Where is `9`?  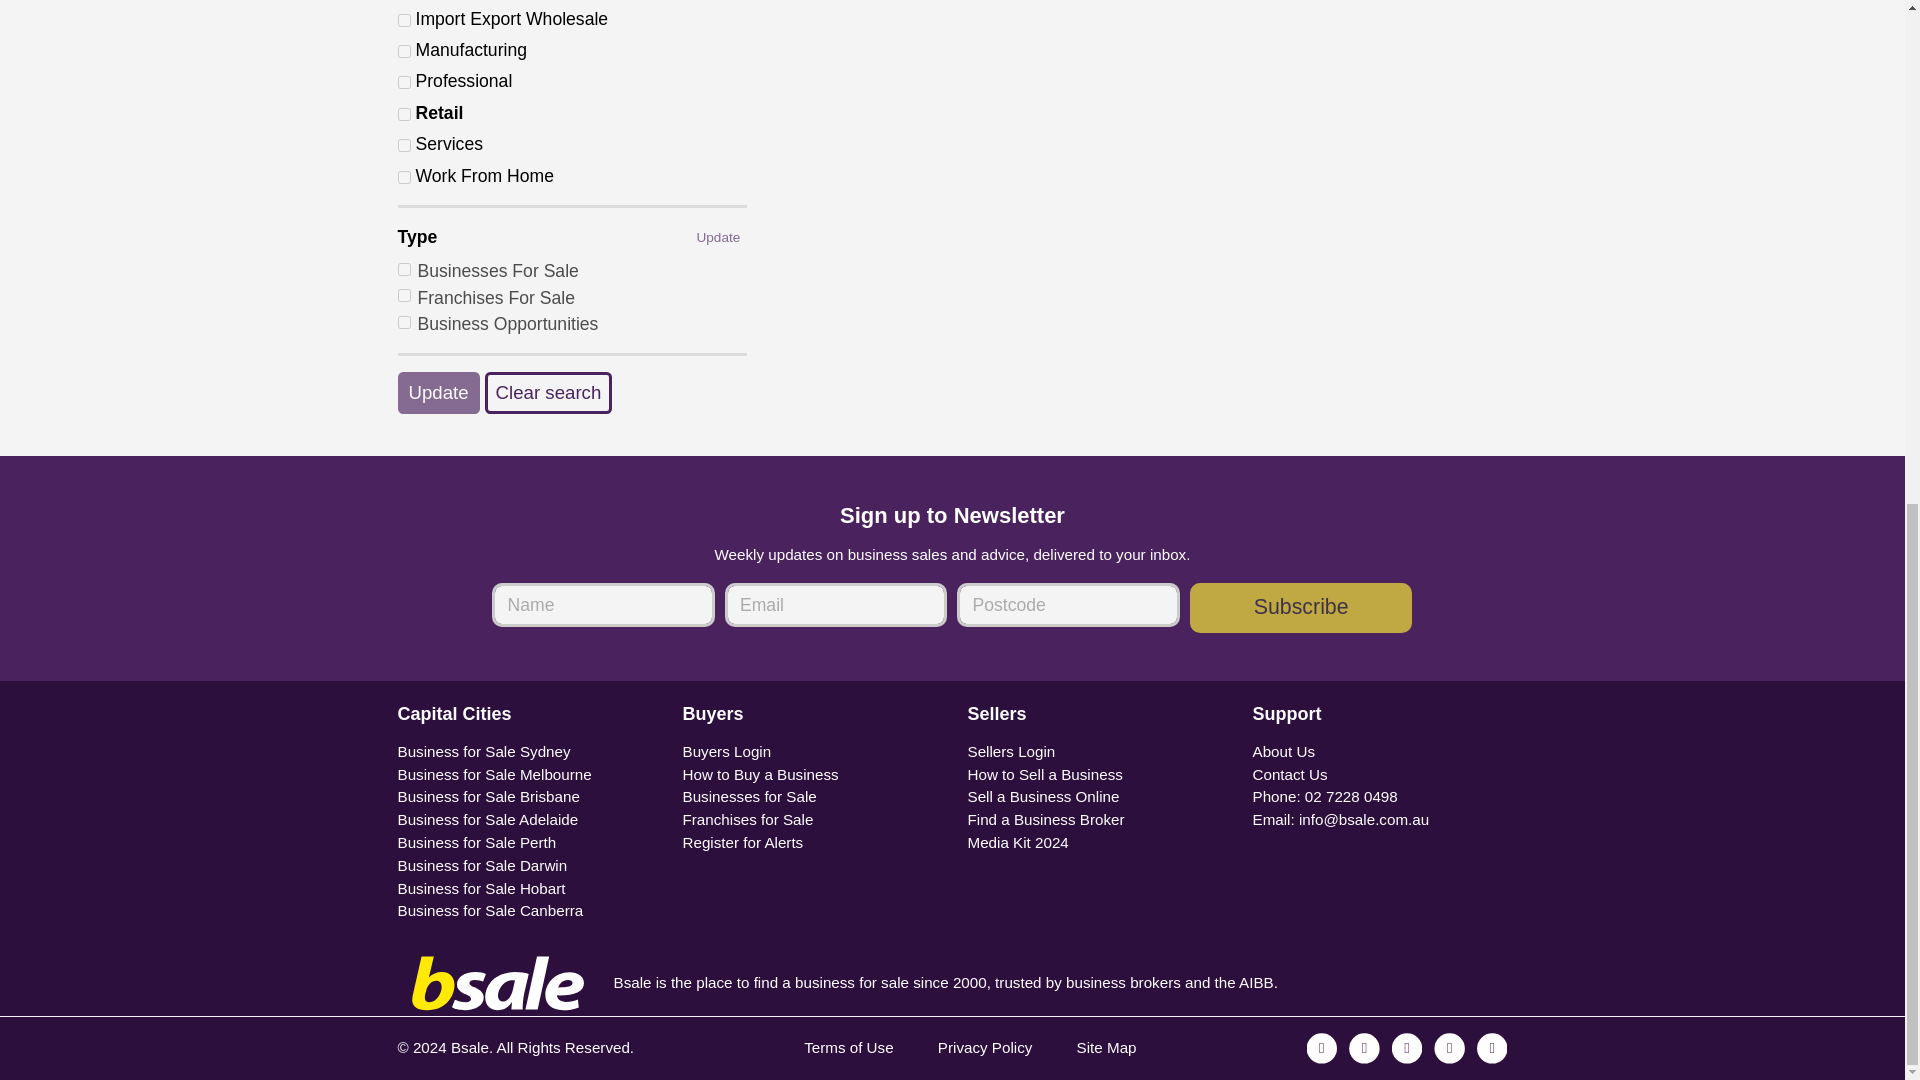 9 is located at coordinates (404, 52).